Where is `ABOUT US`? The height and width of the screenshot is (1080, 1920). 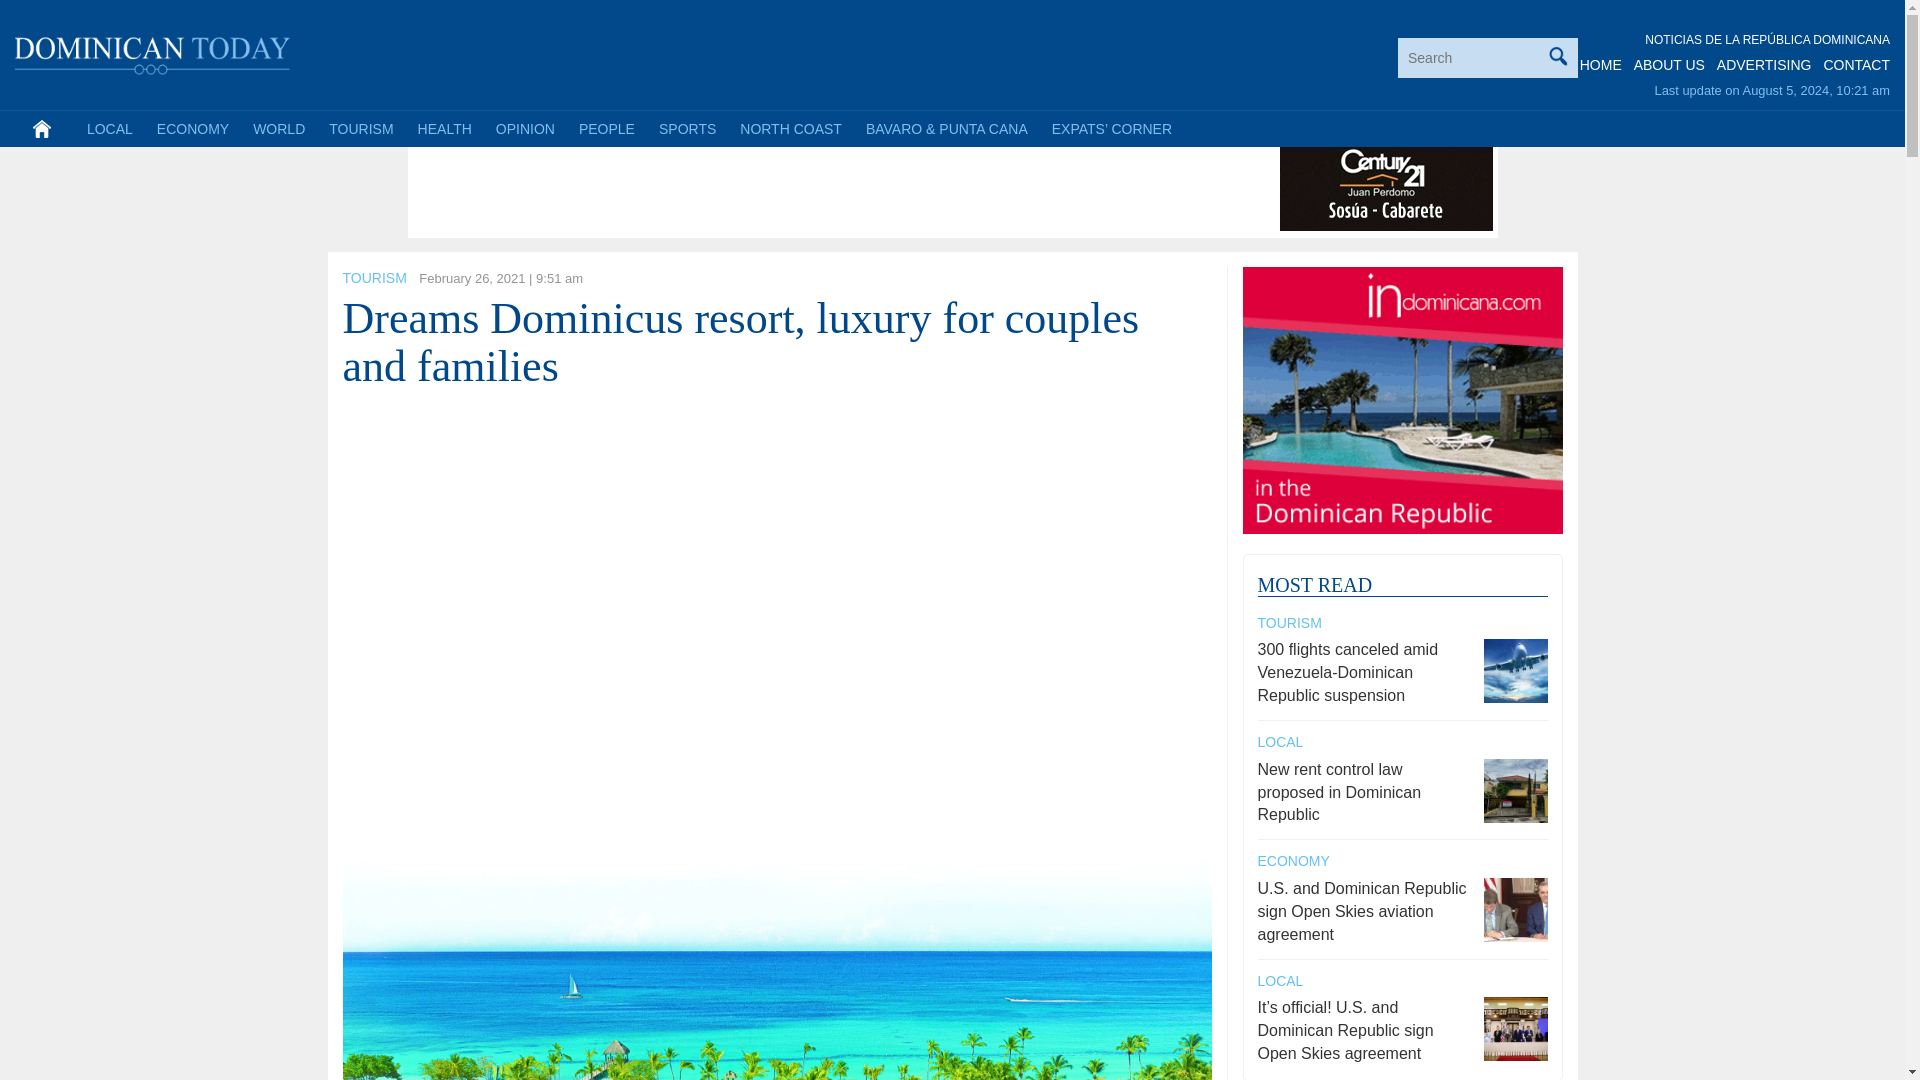 ABOUT US is located at coordinates (1668, 65).